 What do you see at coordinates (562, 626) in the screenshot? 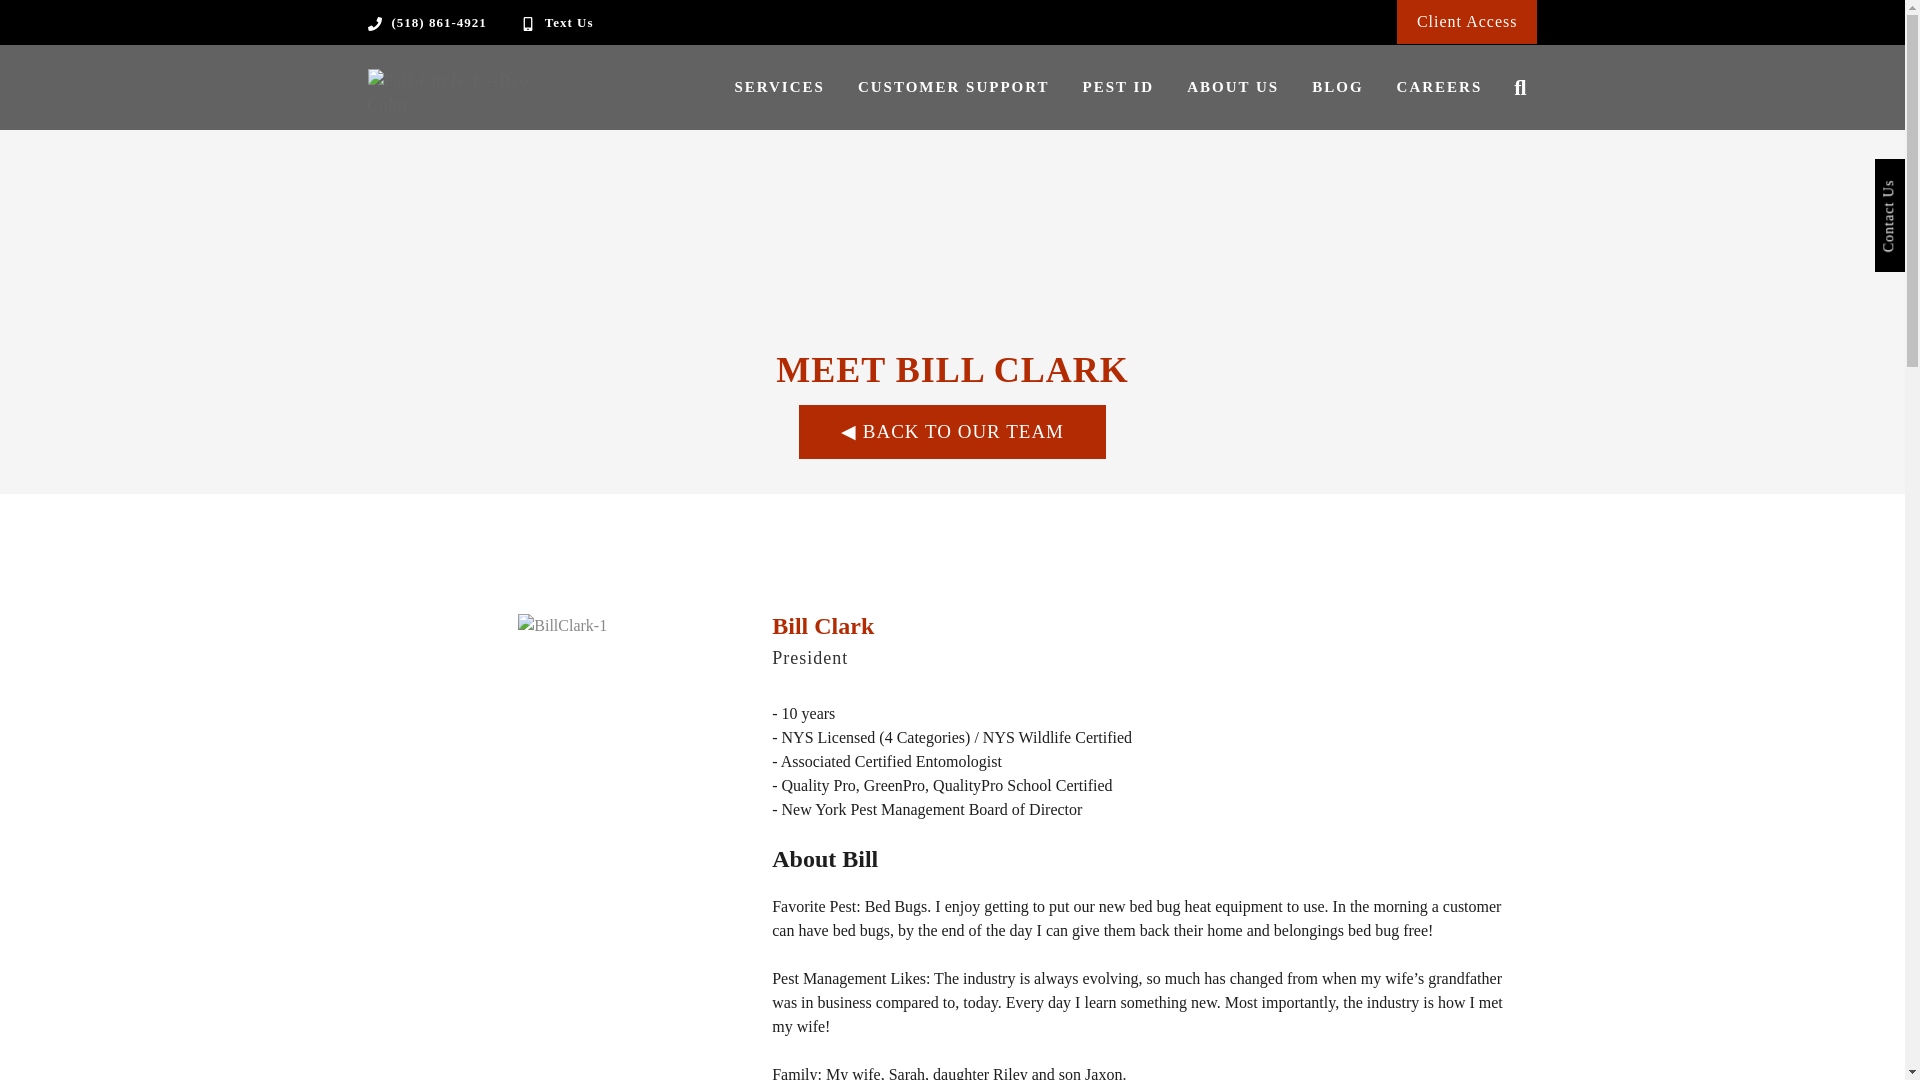
I see `BillClark-1` at bounding box center [562, 626].